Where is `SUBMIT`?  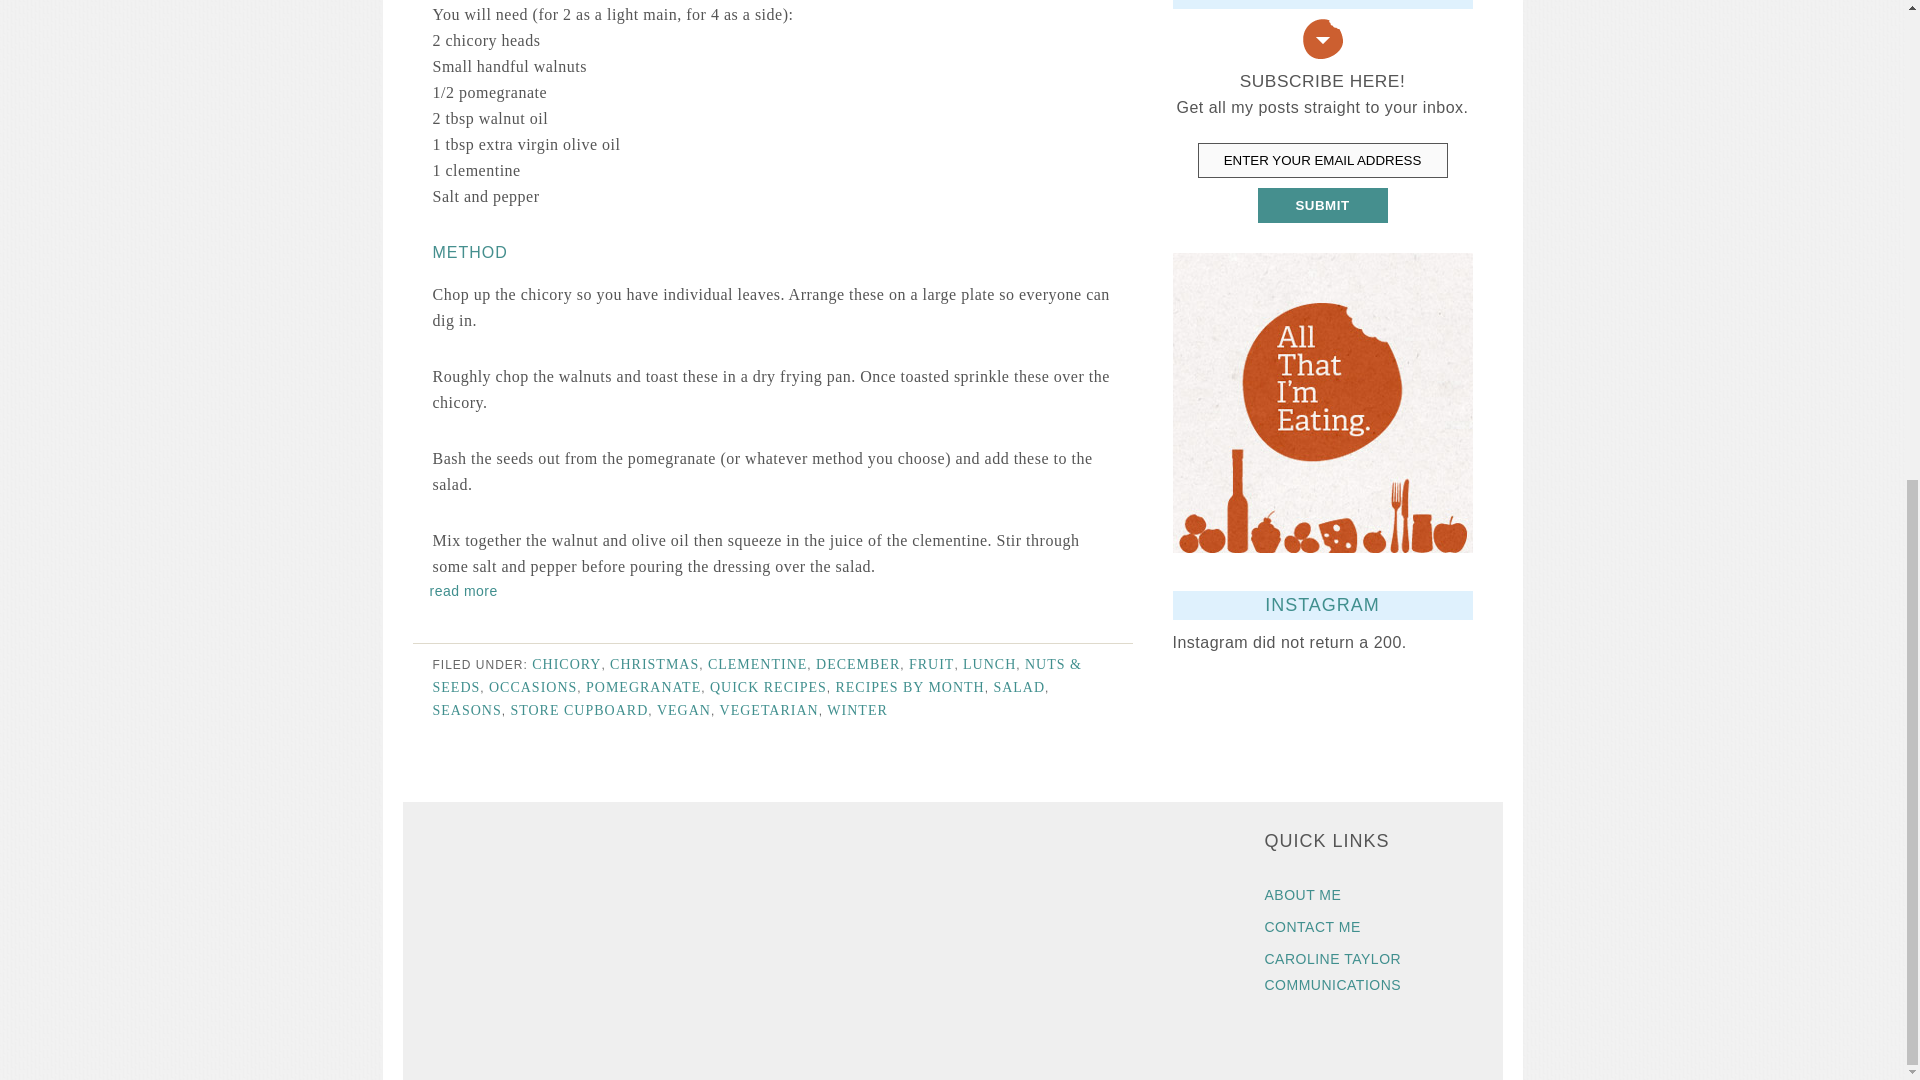
SUBMIT is located at coordinates (1322, 204).